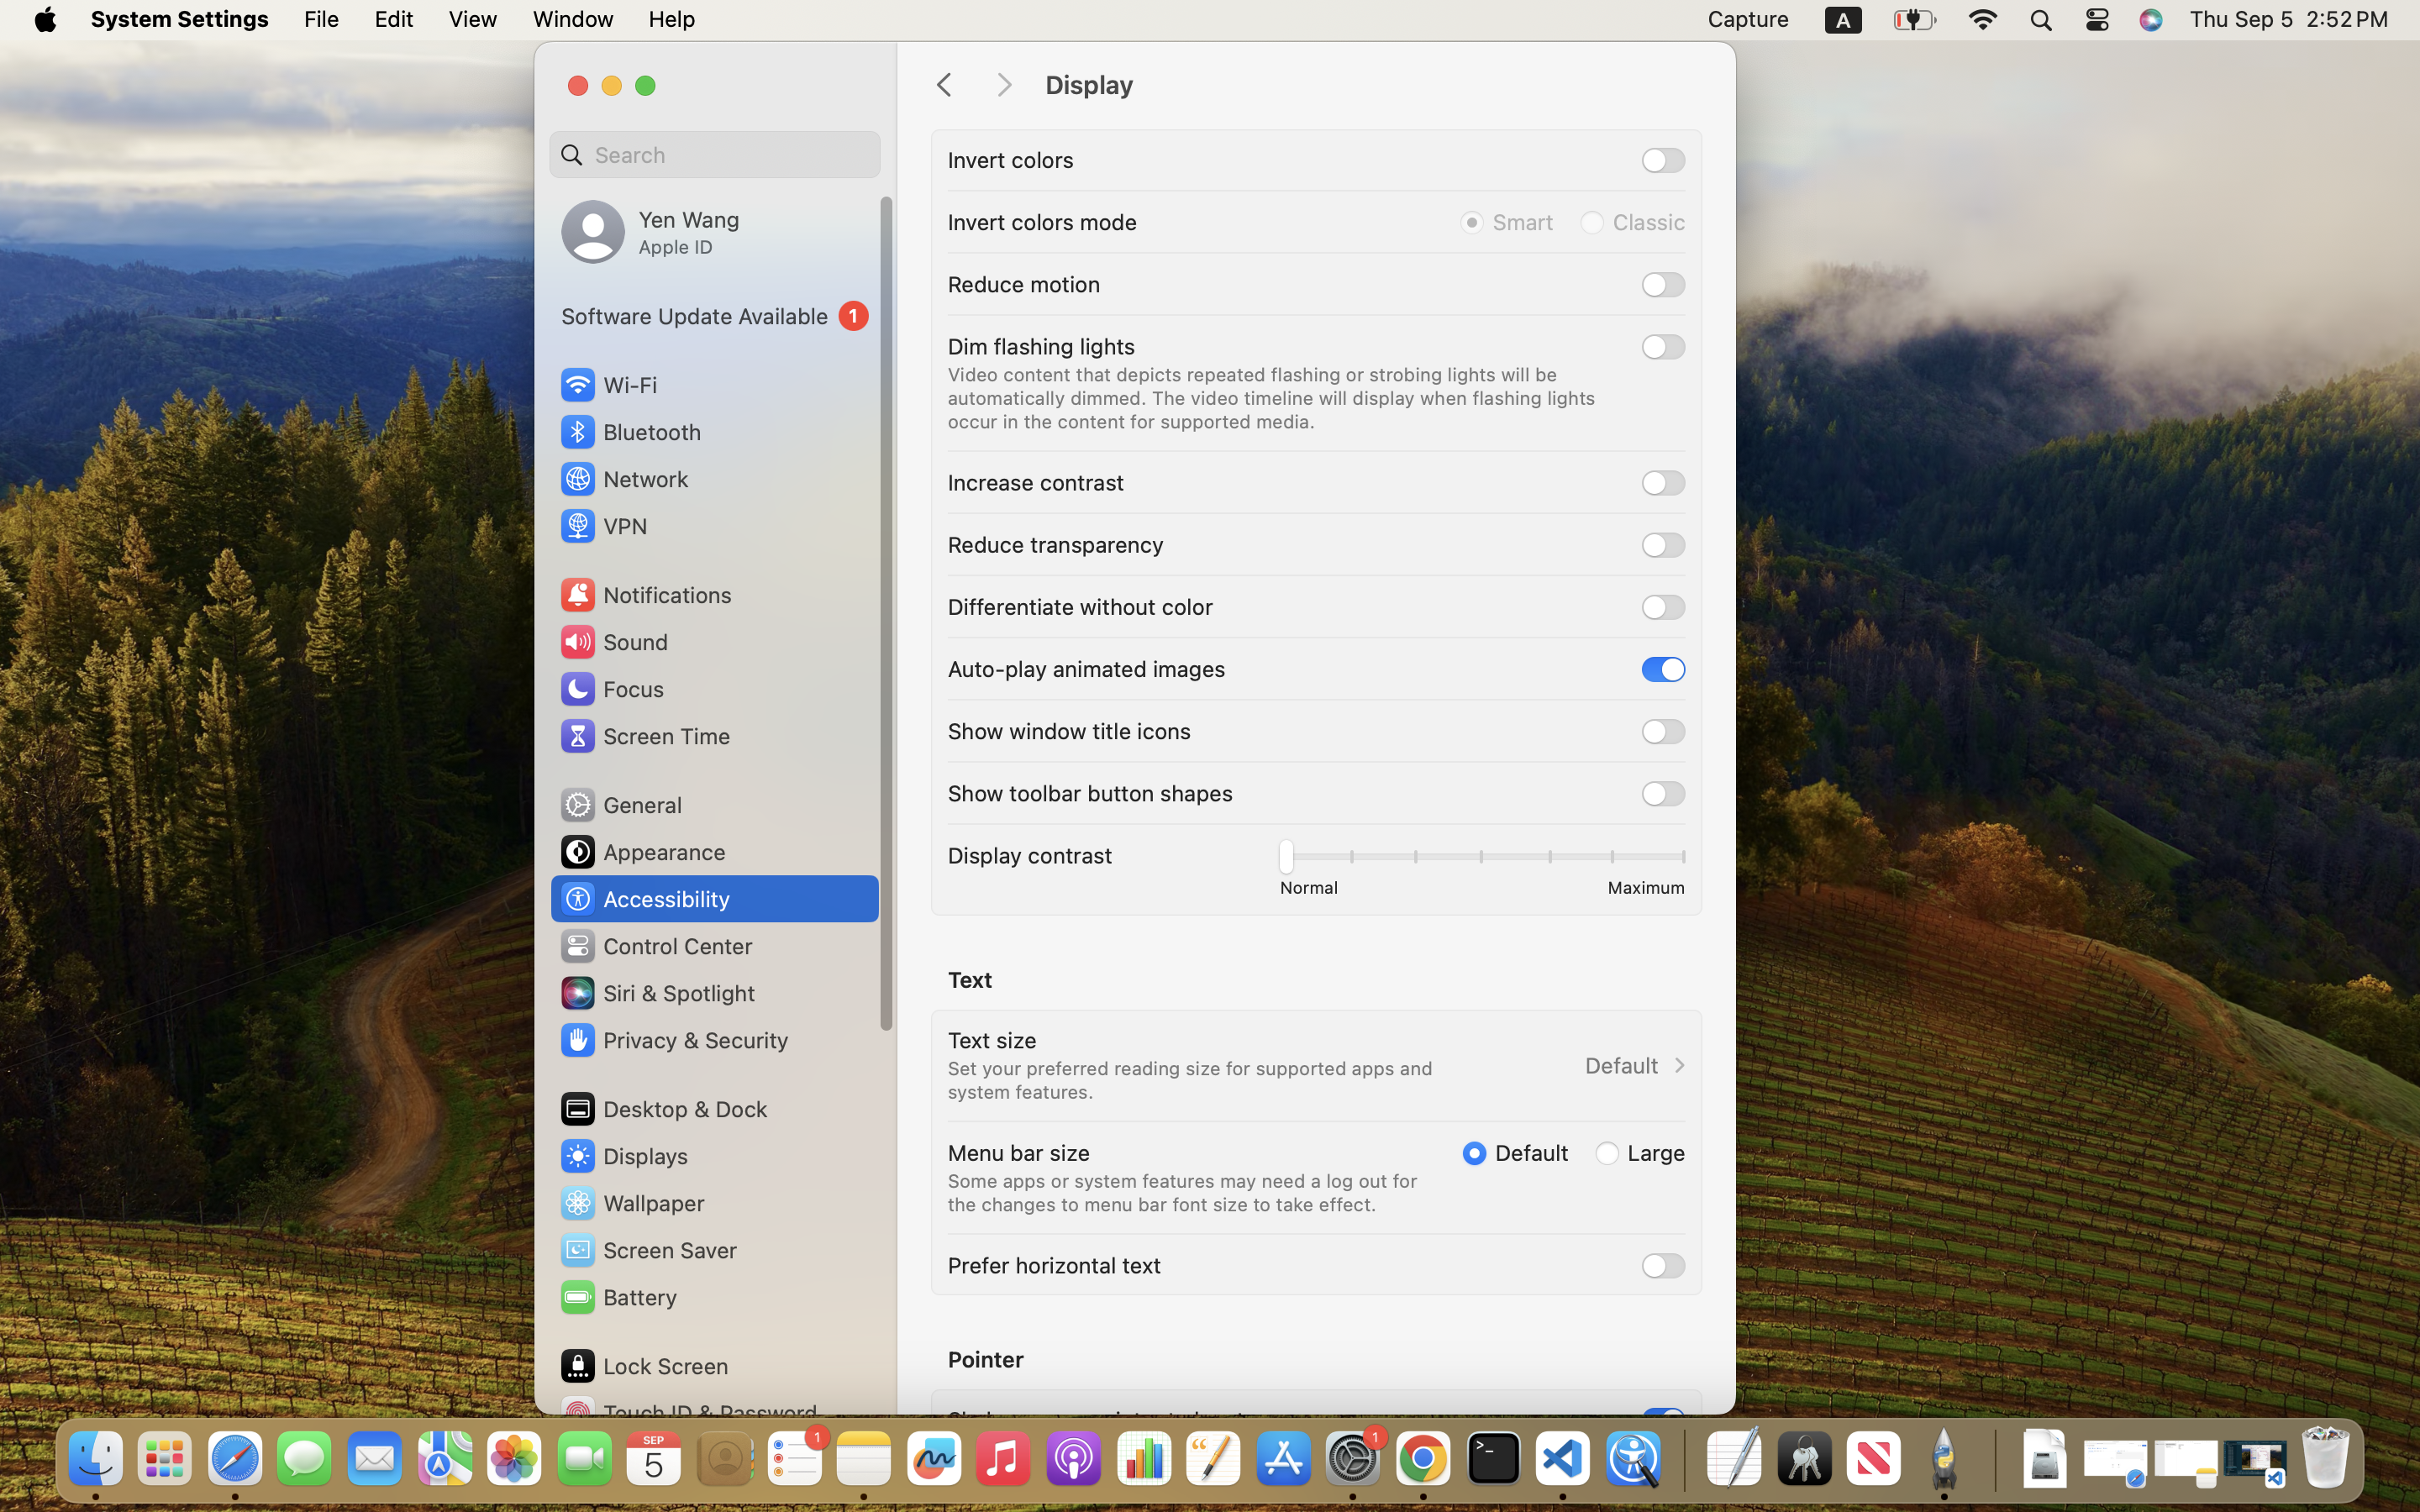 The width and height of the screenshot is (2420, 1512). What do you see at coordinates (1515, 1152) in the screenshot?
I see `1` at bounding box center [1515, 1152].